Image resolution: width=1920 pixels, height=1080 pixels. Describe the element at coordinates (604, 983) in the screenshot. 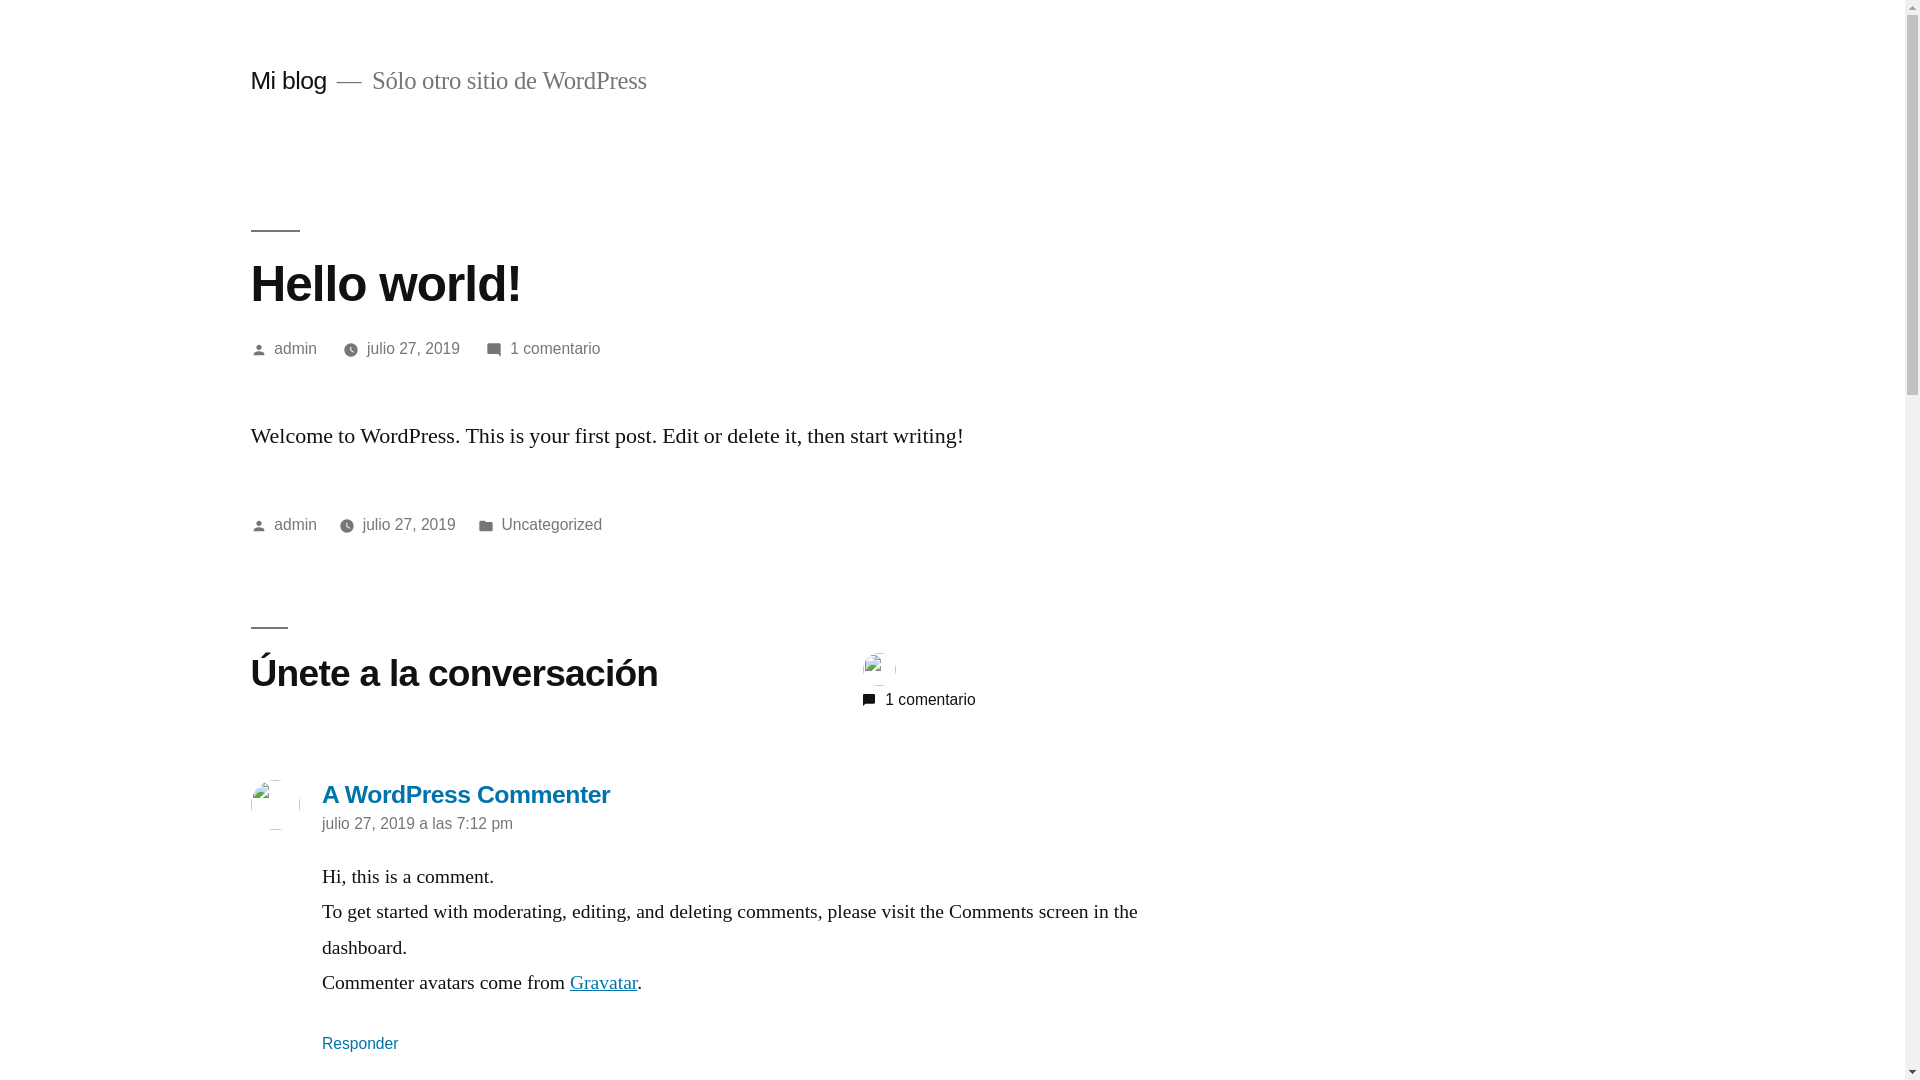

I see `Gravatar` at that location.